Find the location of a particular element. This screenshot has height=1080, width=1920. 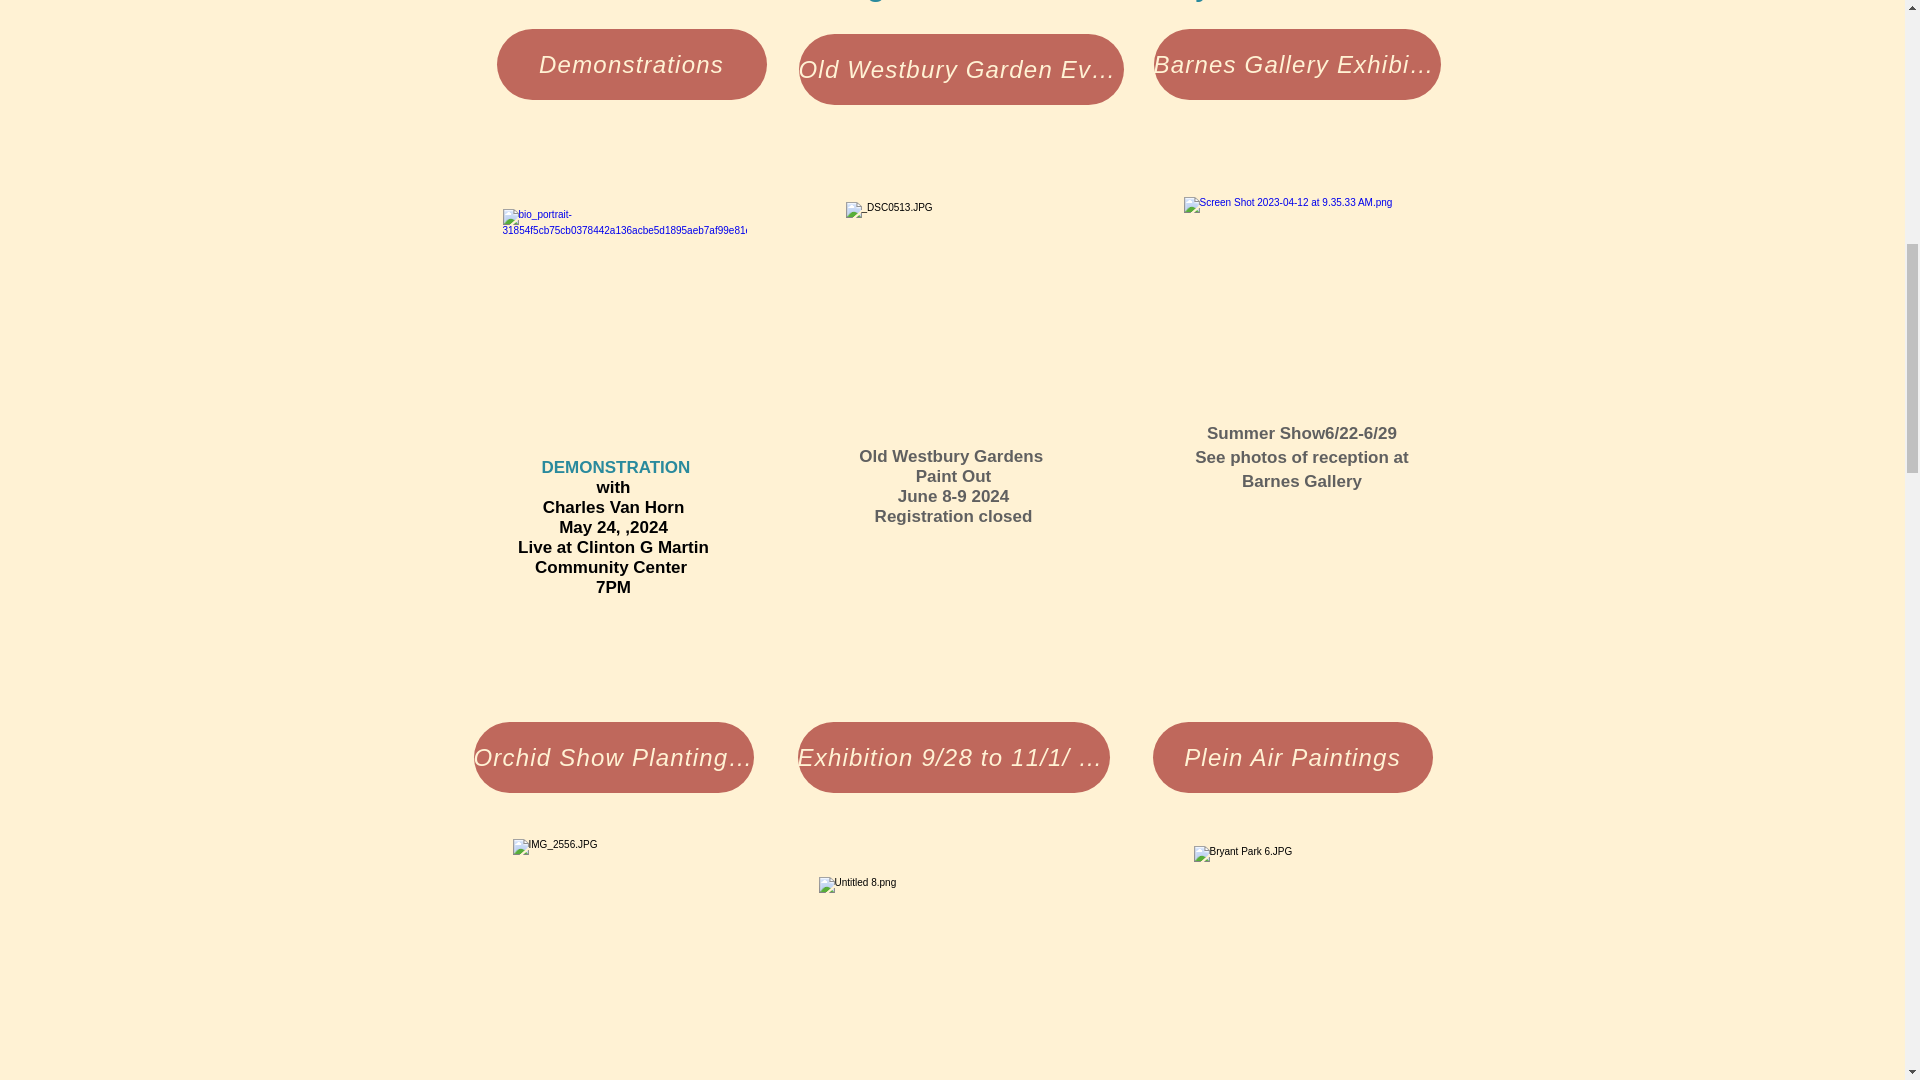

Demonstrations is located at coordinates (630, 64).